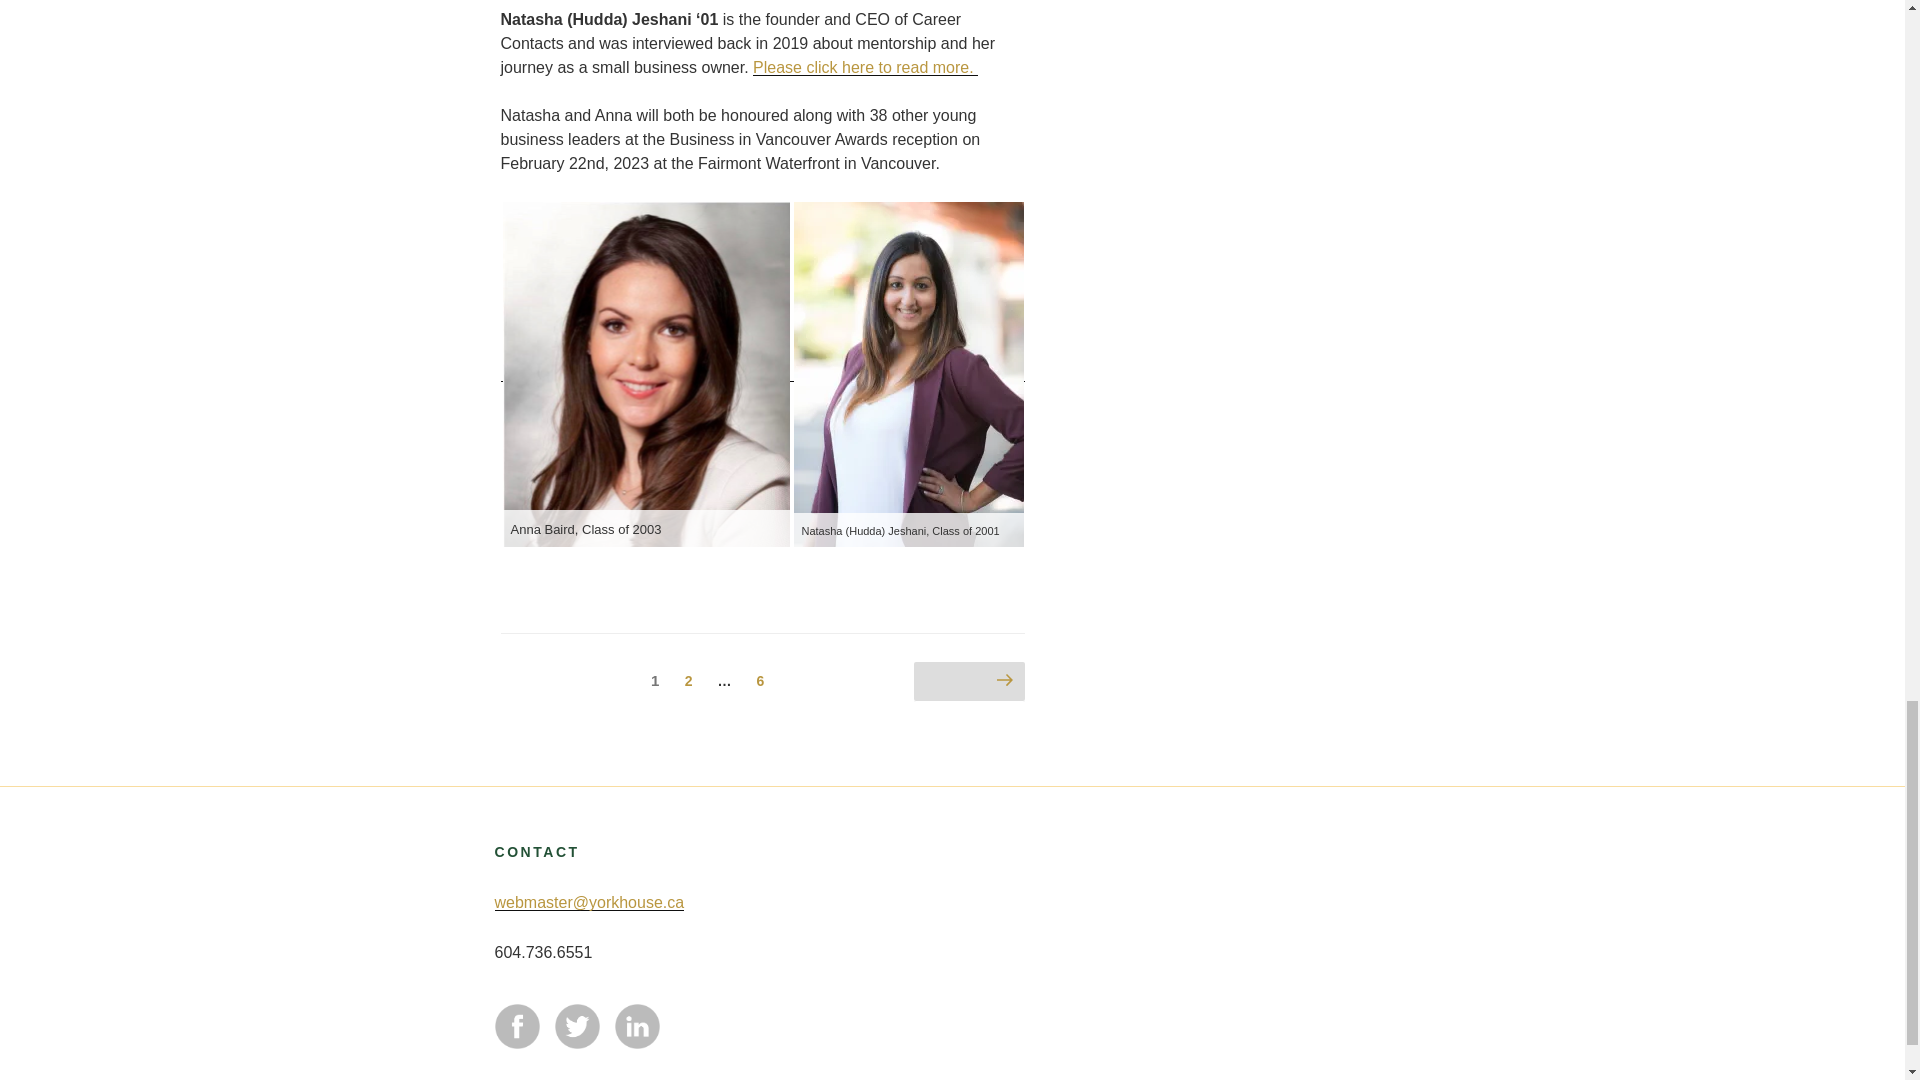 The image size is (1920, 1080). I want to click on Next page, so click(969, 682).